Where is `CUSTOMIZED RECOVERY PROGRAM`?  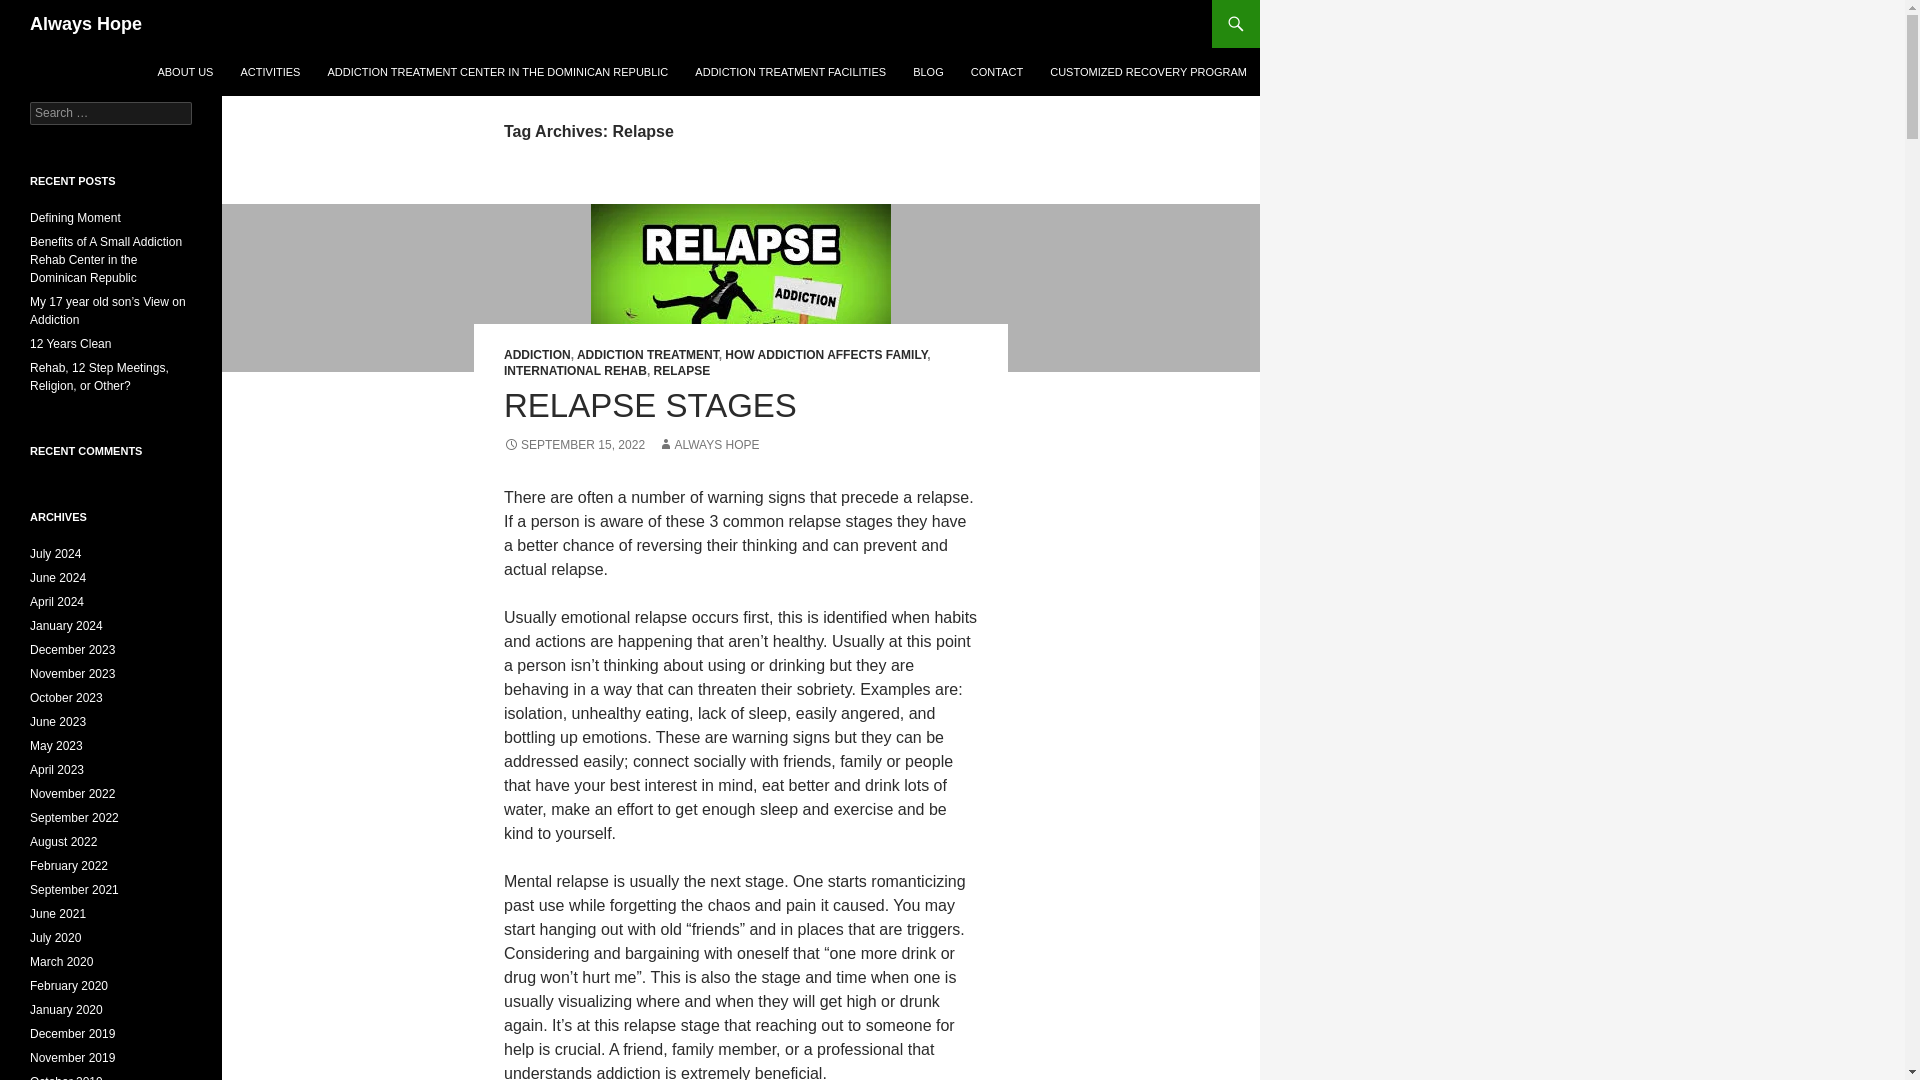 CUSTOMIZED RECOVERY PROGRAM is located at coordinates (1148, 72).